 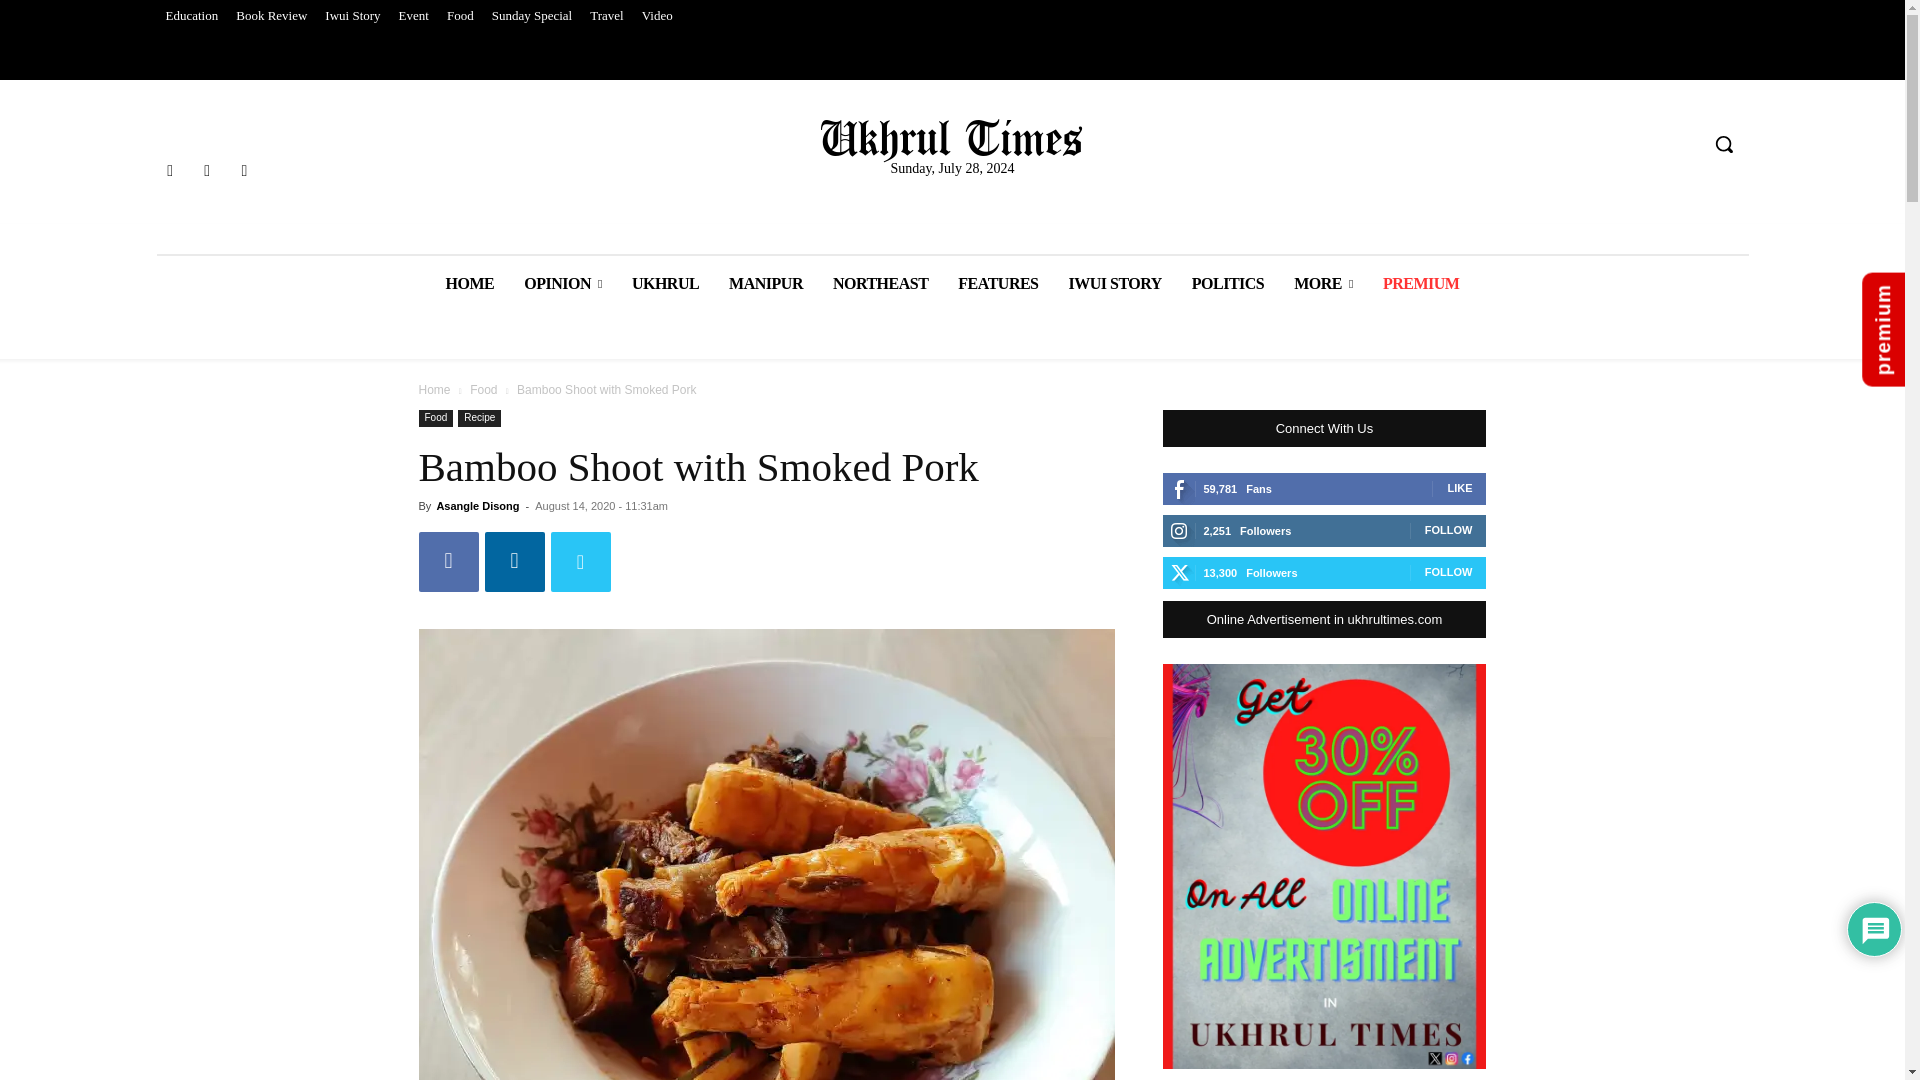 What do you see at coordinates (244, 170) in the screenshot?
I see `Twitter` at bounding box center [244, 170].